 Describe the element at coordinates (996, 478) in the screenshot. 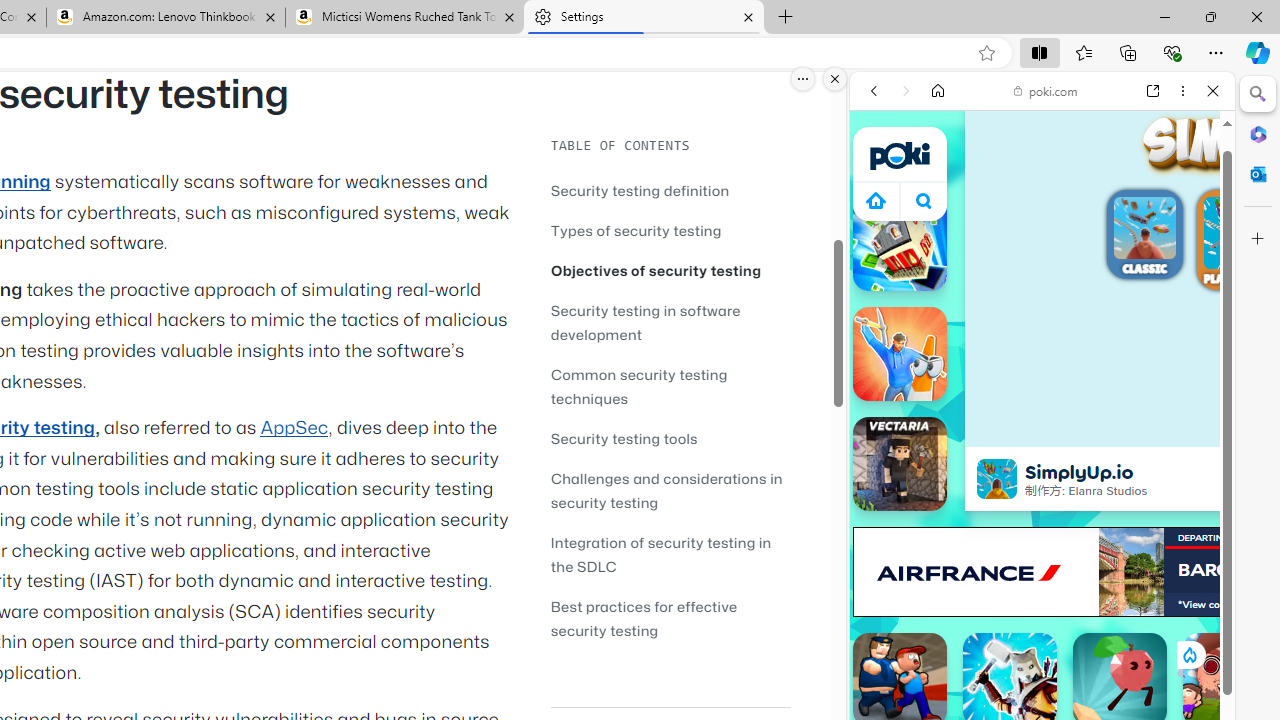

I see `SimplyUp.io` at that location.